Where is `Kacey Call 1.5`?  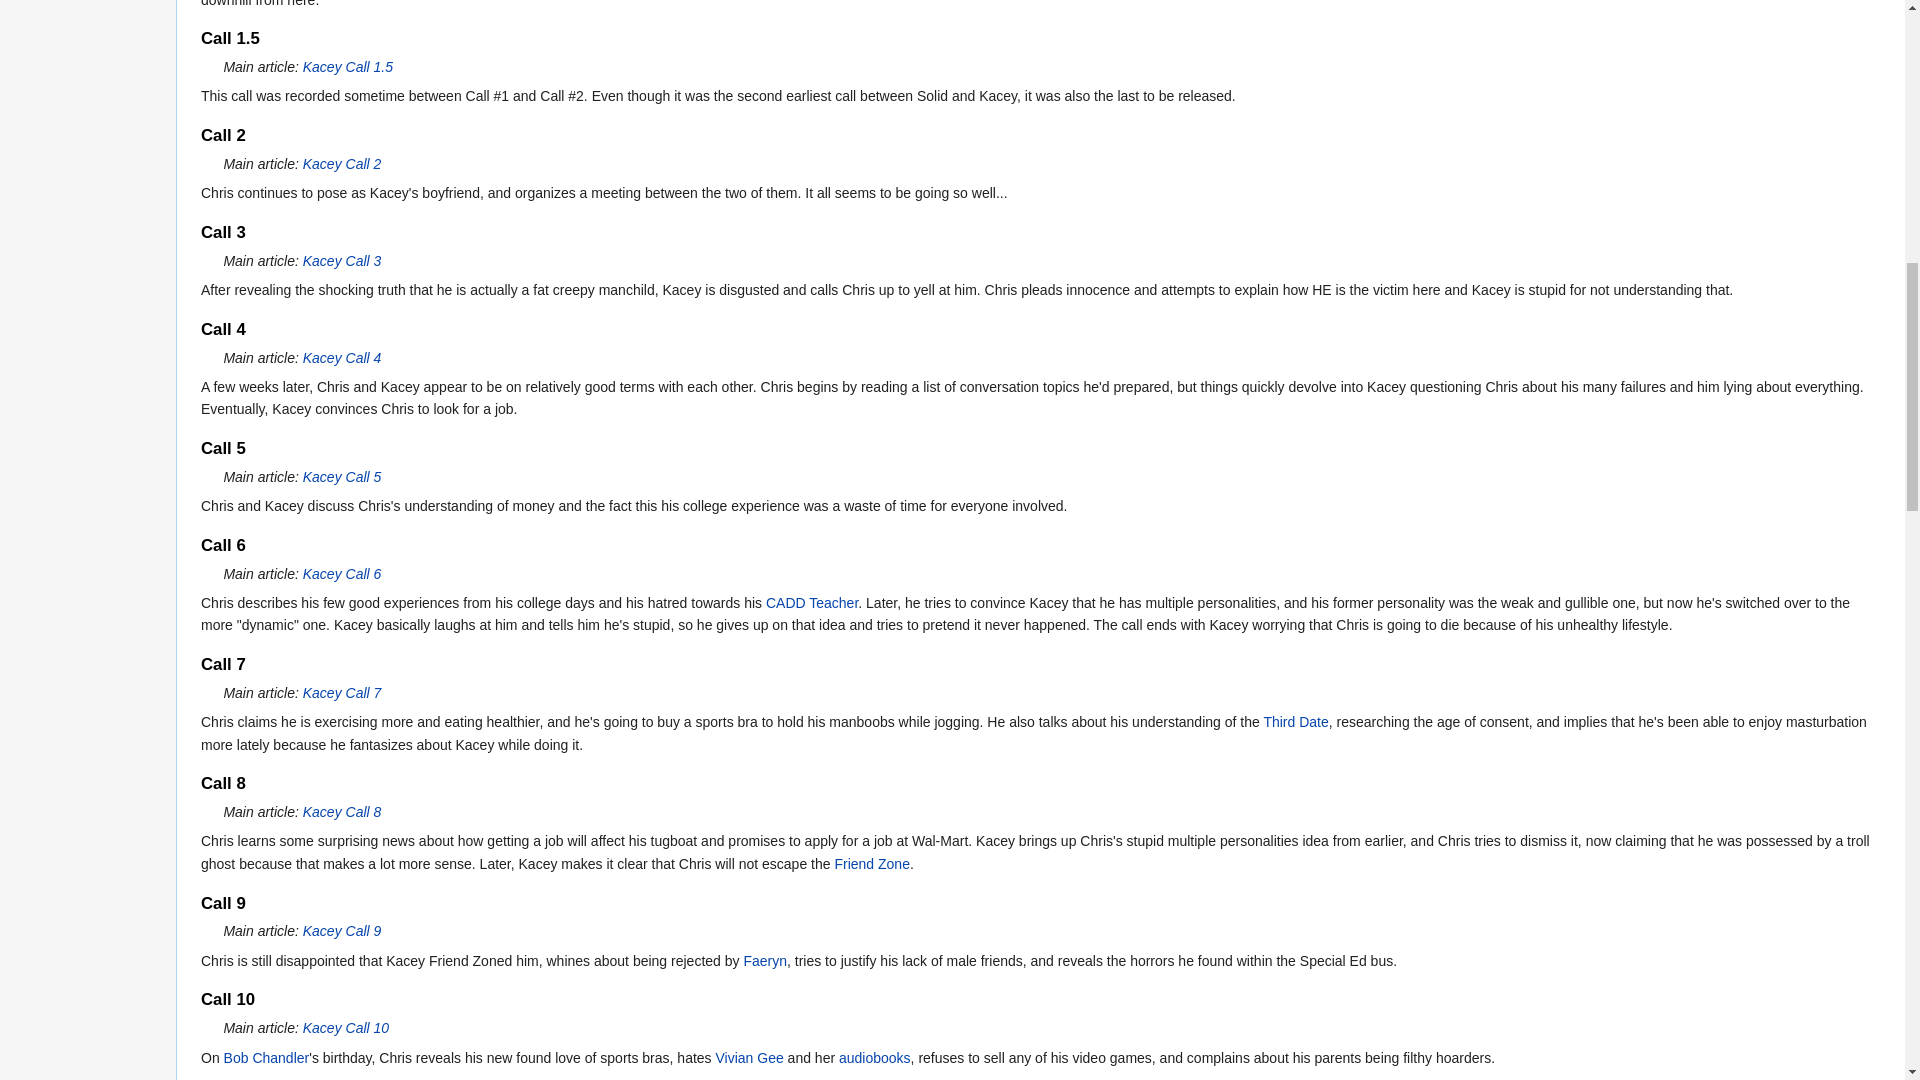
Kacey Call 1.5 is located at coordinates (348, 66).